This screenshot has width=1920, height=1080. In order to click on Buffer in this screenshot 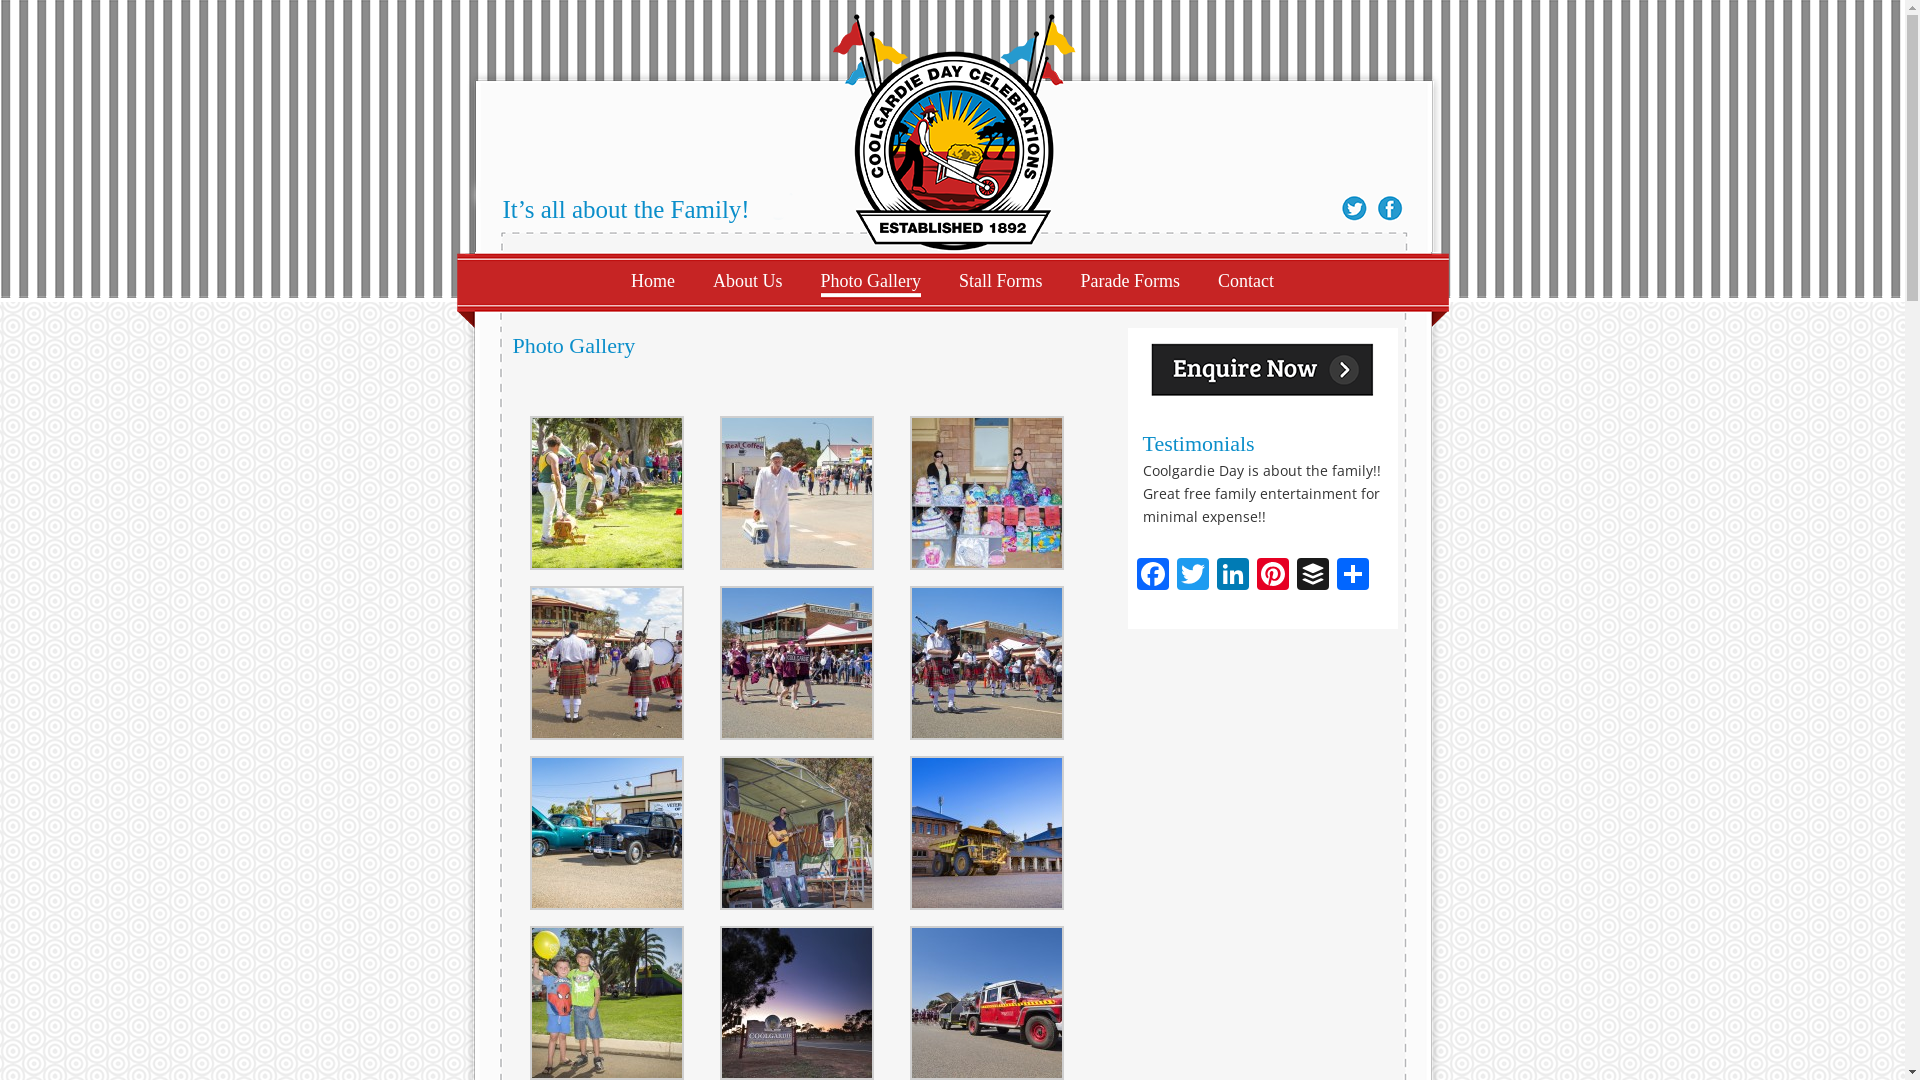, I will do `click(1312, 576)`.